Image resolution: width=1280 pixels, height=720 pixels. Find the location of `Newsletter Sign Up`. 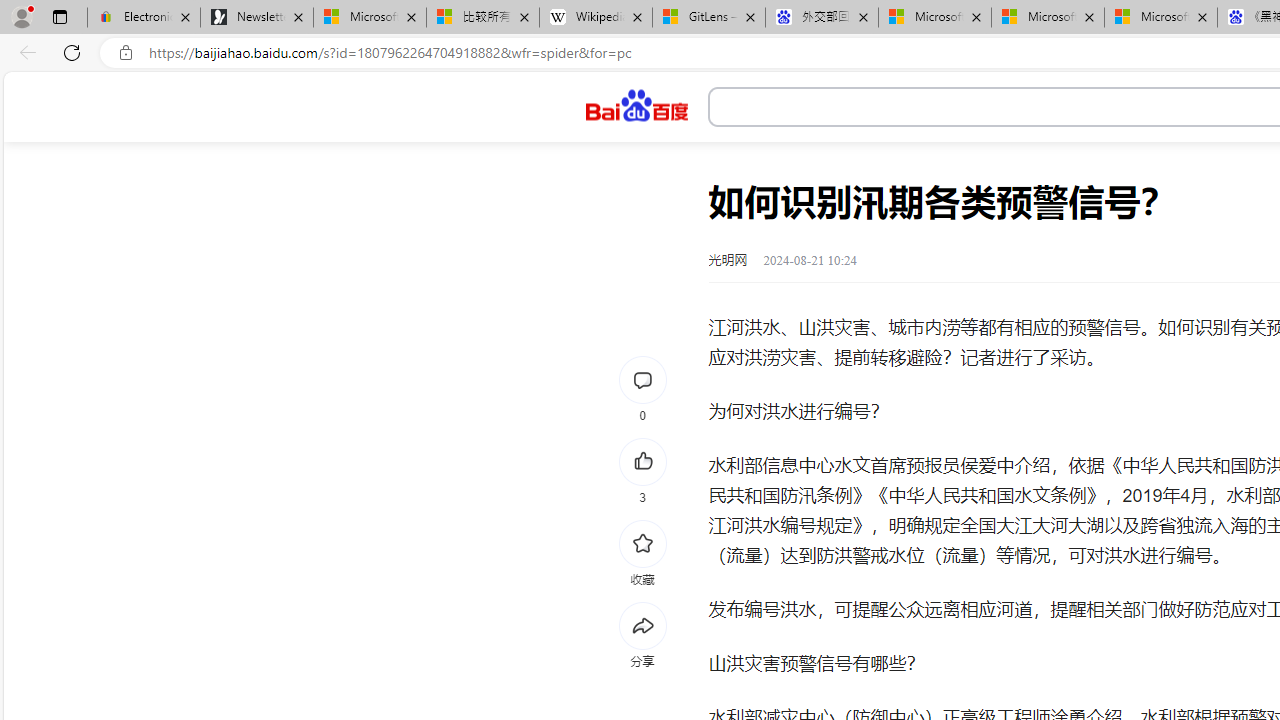

Newsletter Sign Up is located at coordinates (257, 18).